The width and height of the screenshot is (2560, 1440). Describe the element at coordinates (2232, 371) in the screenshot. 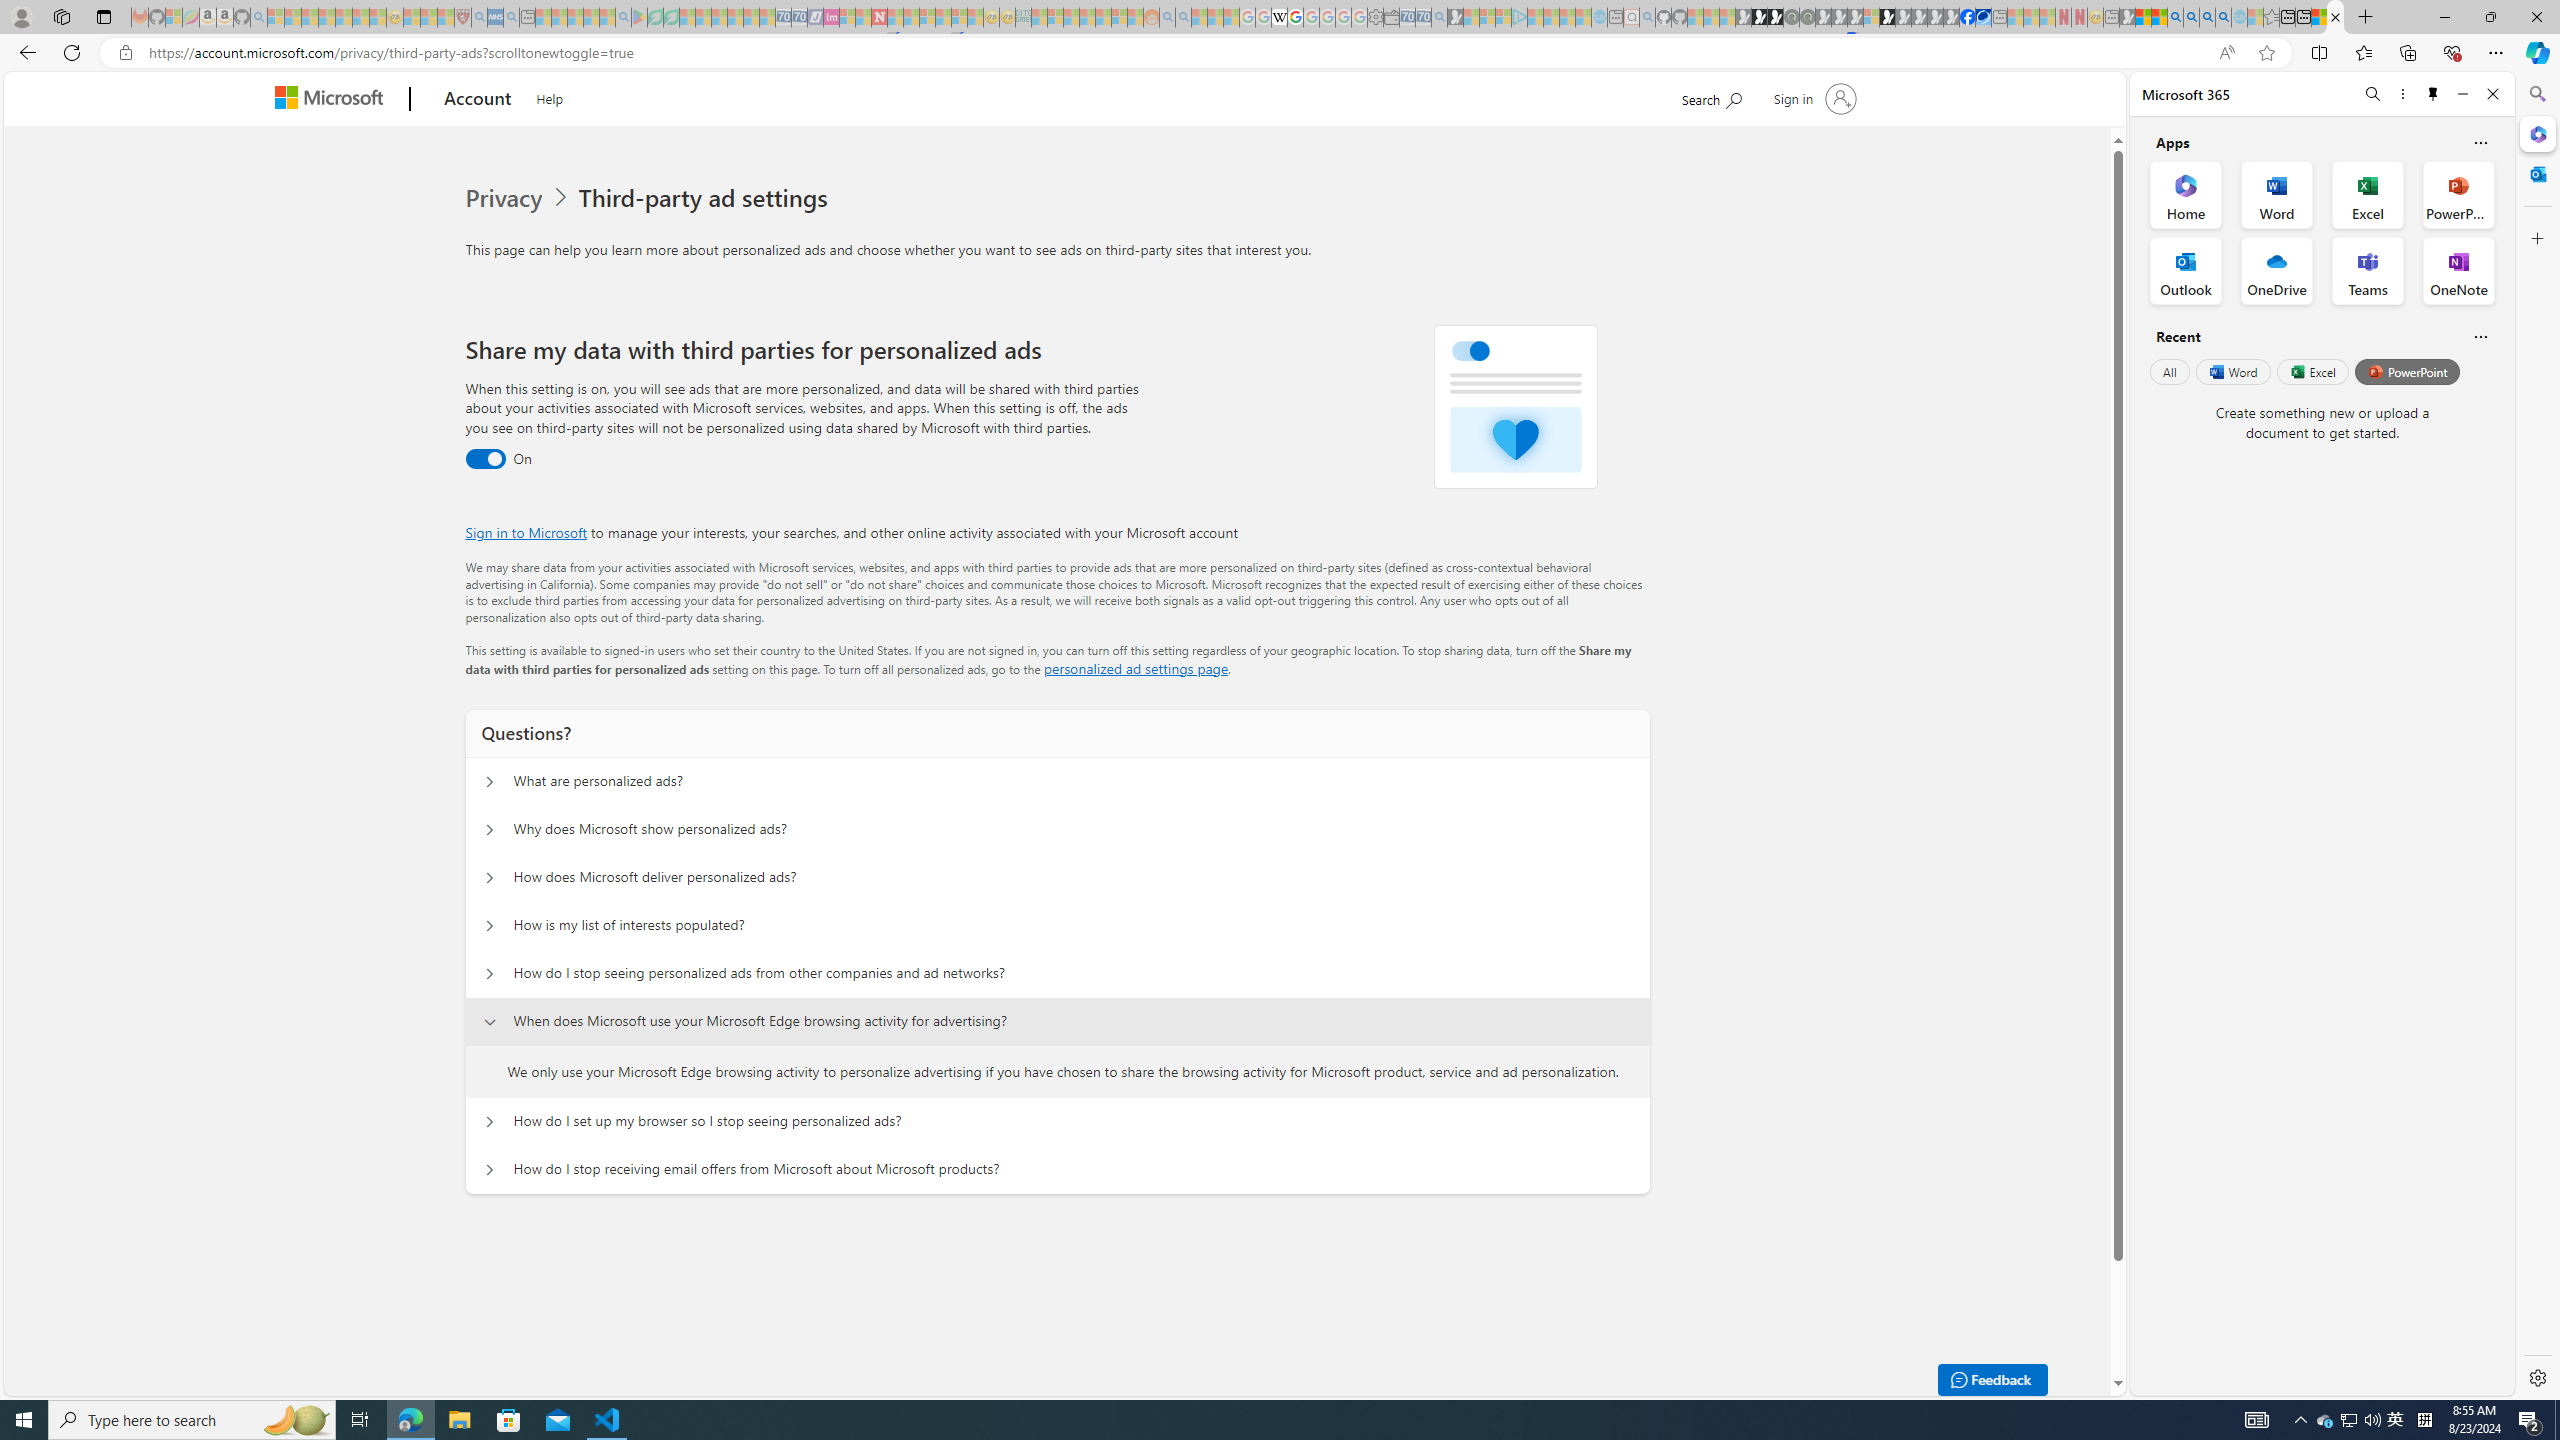

I see `Word` at that location.